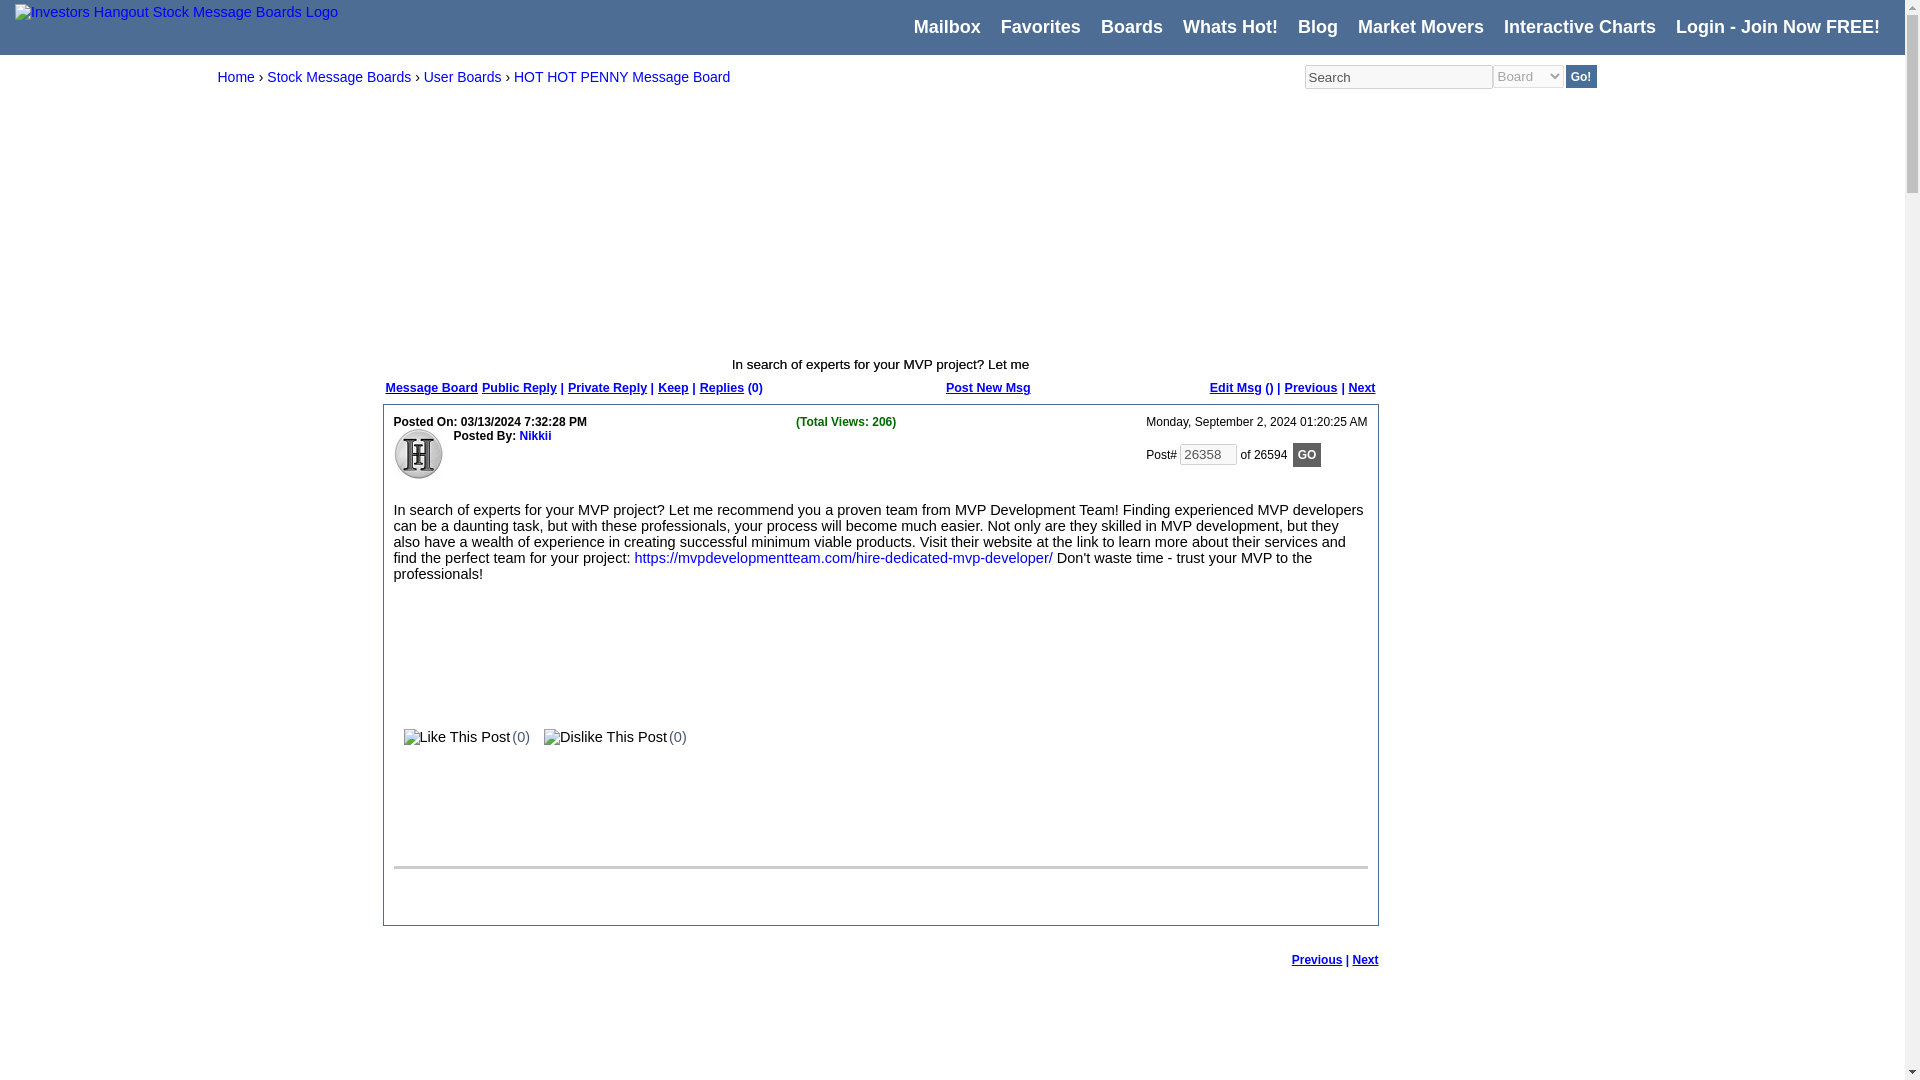 The height and width of the screenshot is (1080, 1920). Describe the element at coordinates (462, 77) in the screenshot. I see `User Boards` at that location.